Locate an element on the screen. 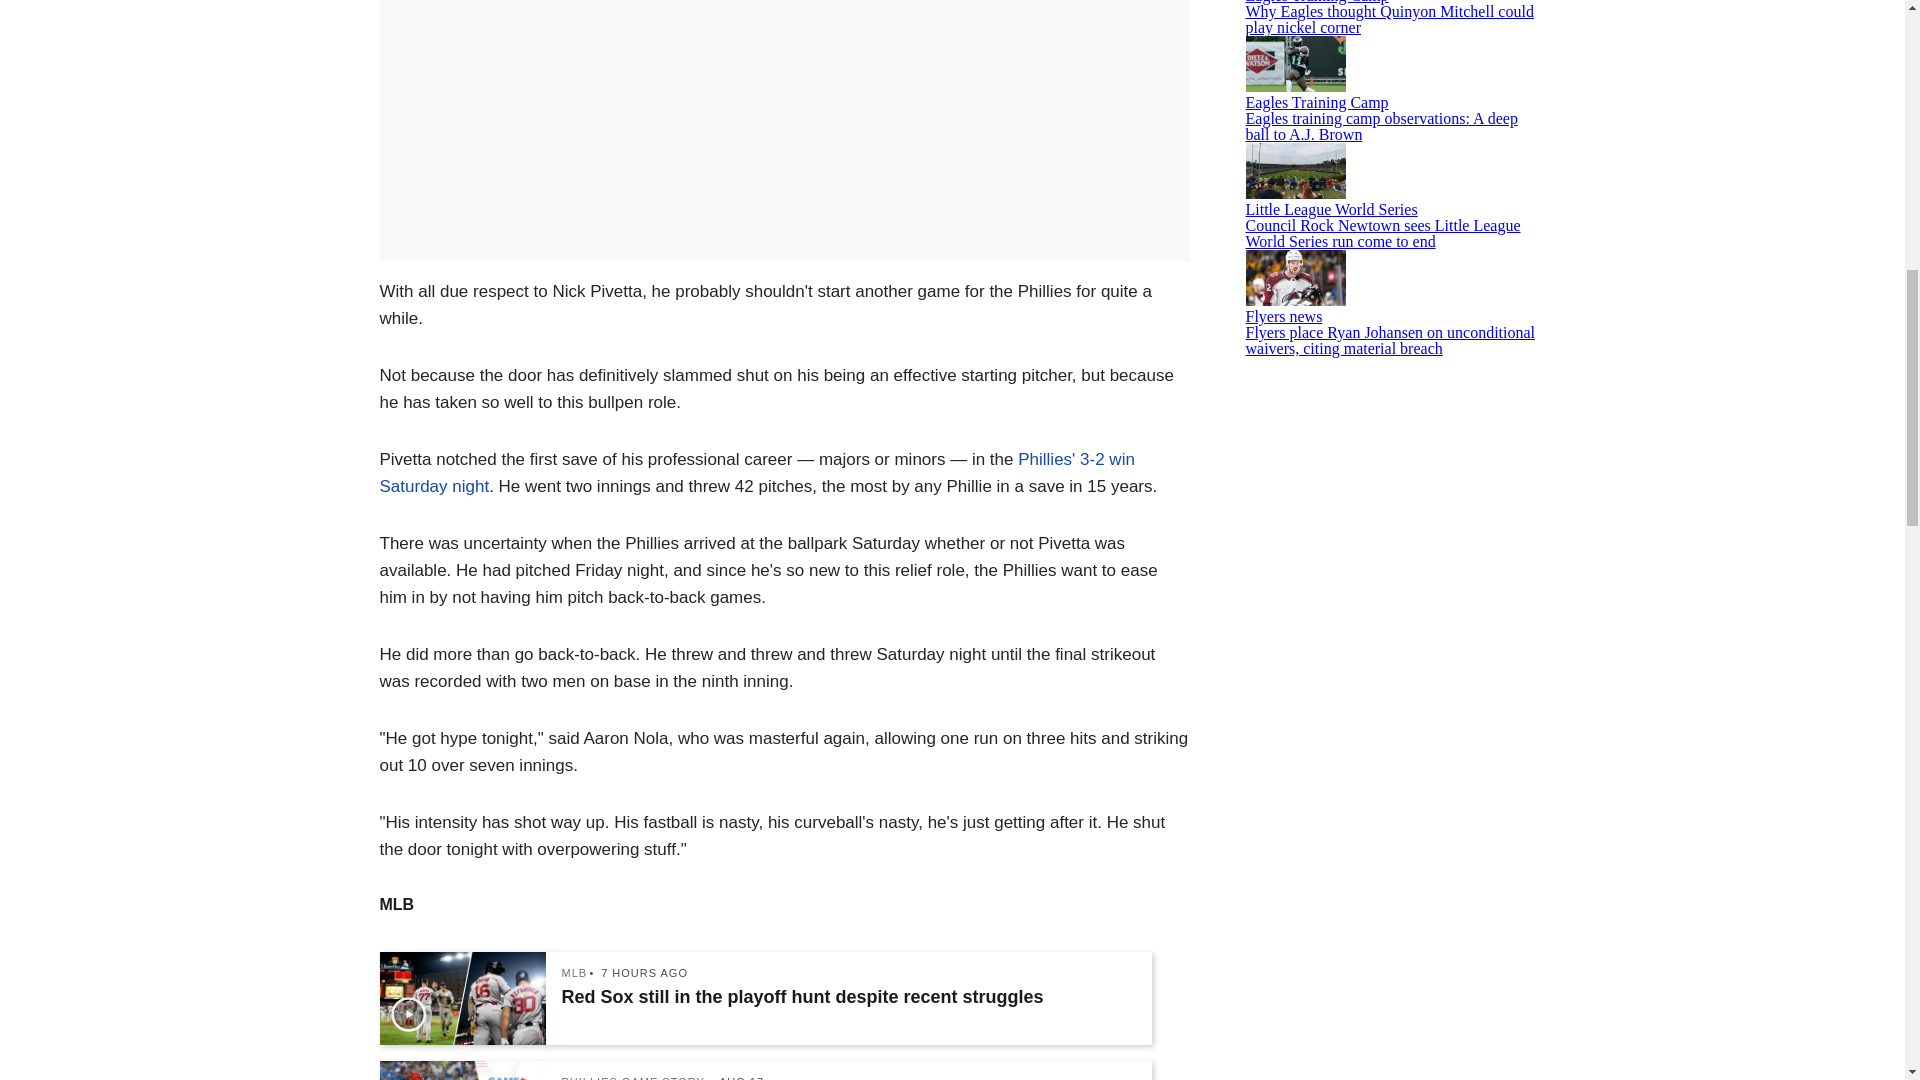 This screenshot has height=1080, width=1920. Phillies' 3-2 win Saturday night is located at coordinates (757, 472).